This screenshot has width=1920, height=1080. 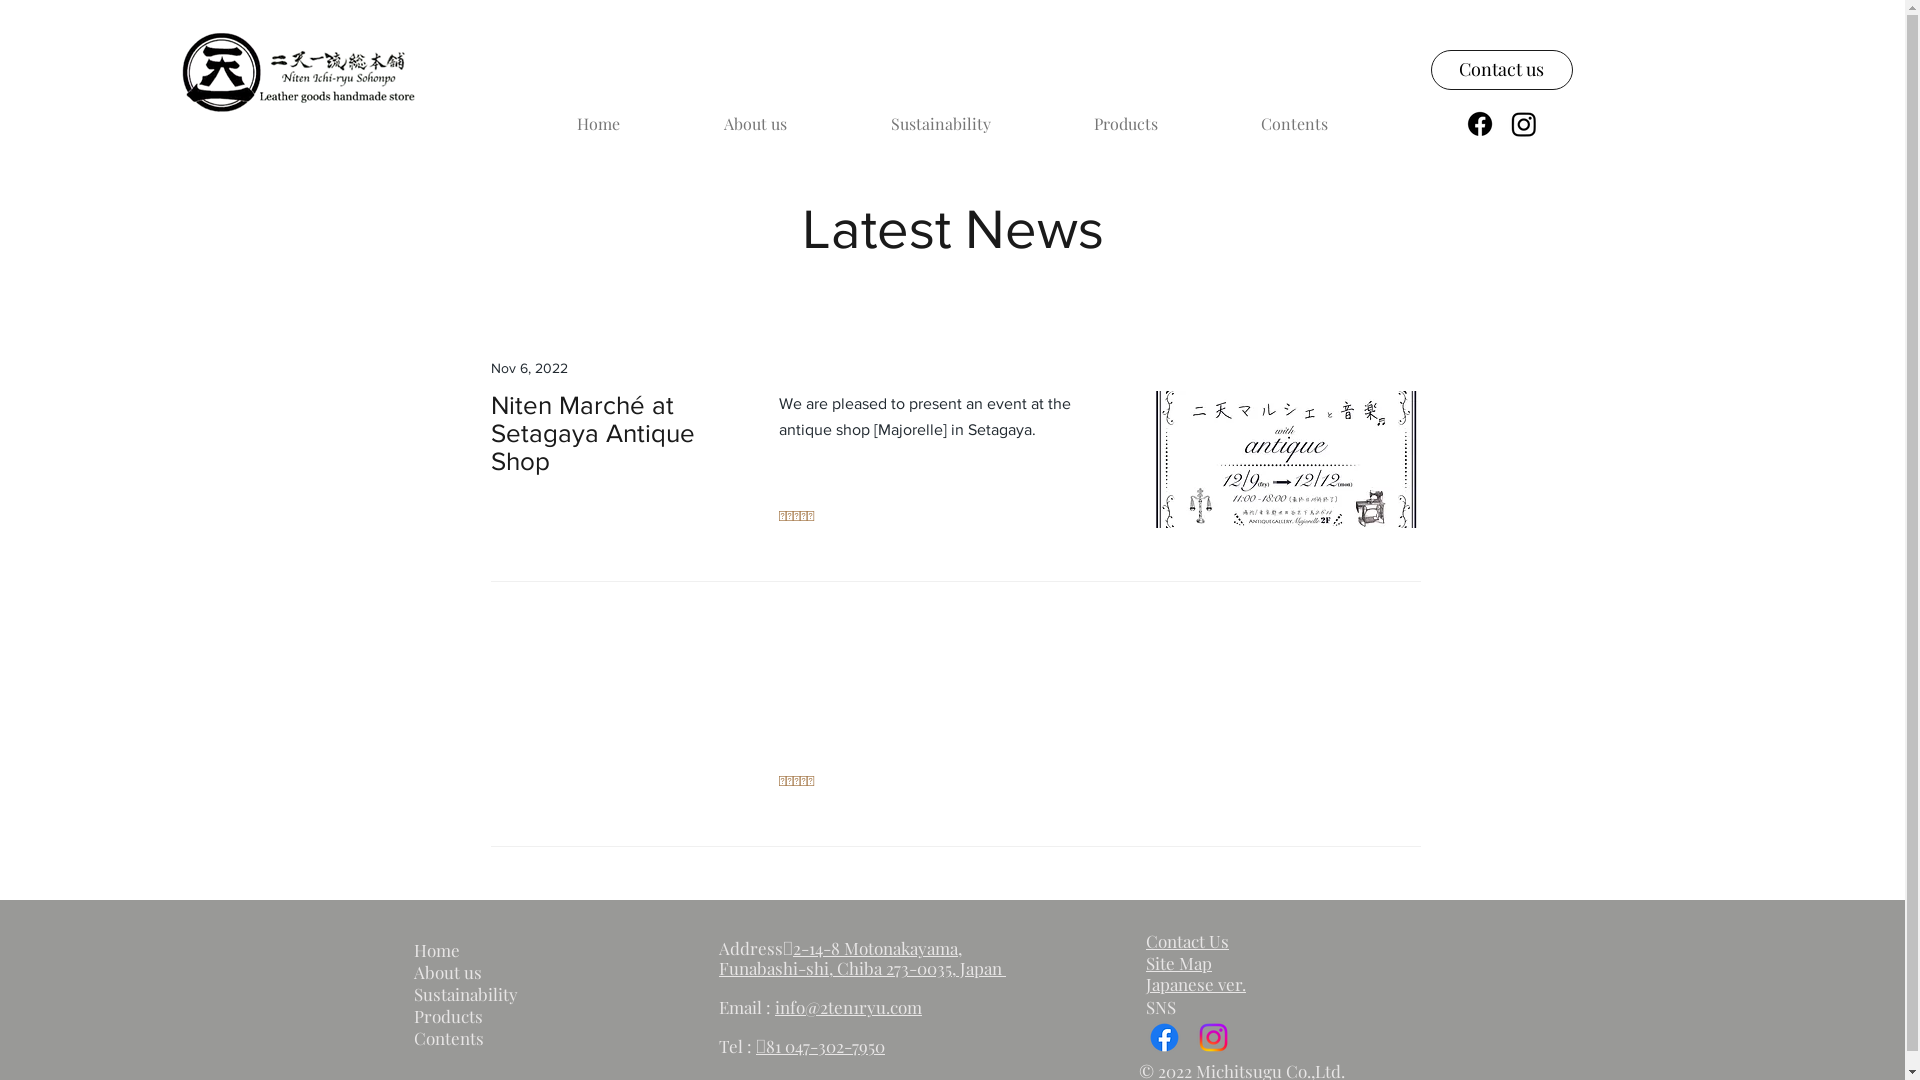 I want to click on Products, so click(x=1126, y=124).